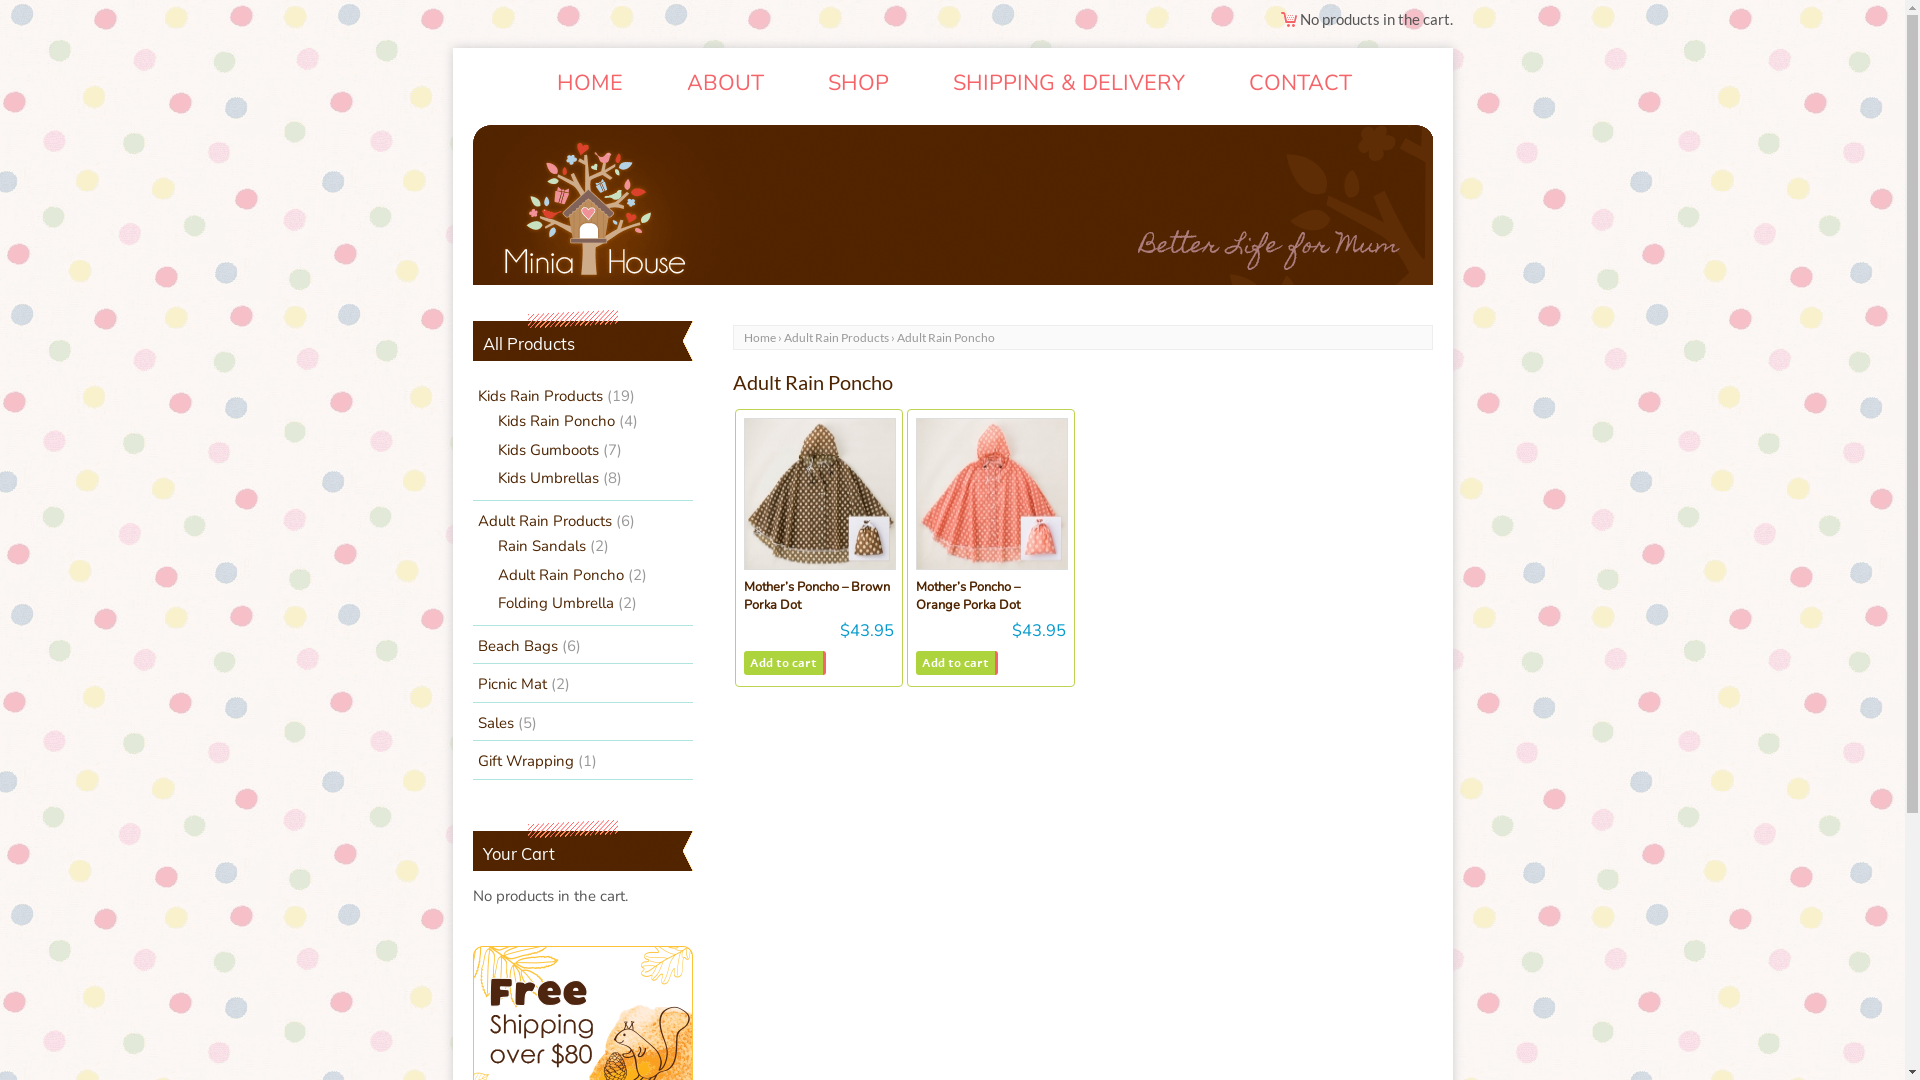  I want to click on Kids Rain Products, so click(540, 396).